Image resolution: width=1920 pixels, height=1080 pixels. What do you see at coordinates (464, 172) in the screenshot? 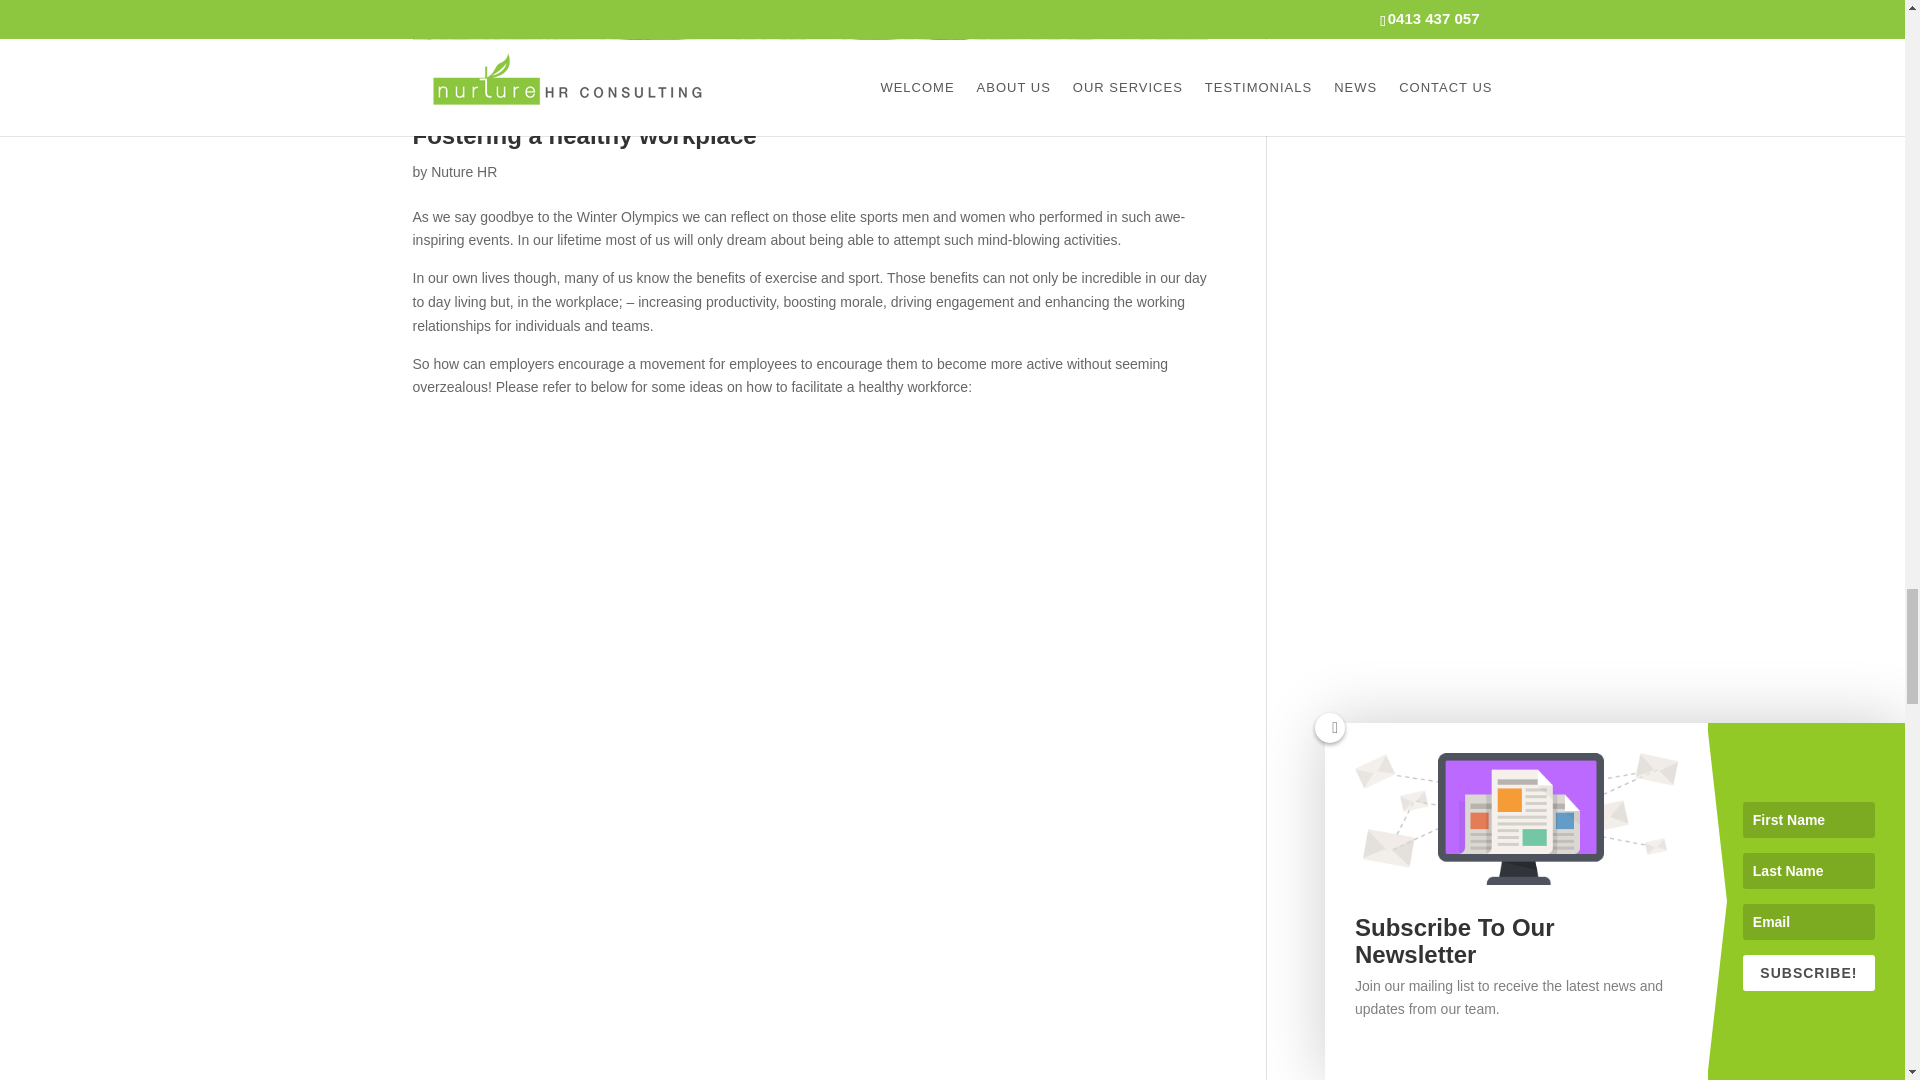
I see `Posts by Nuture HR` at bounding box center [464, 172].